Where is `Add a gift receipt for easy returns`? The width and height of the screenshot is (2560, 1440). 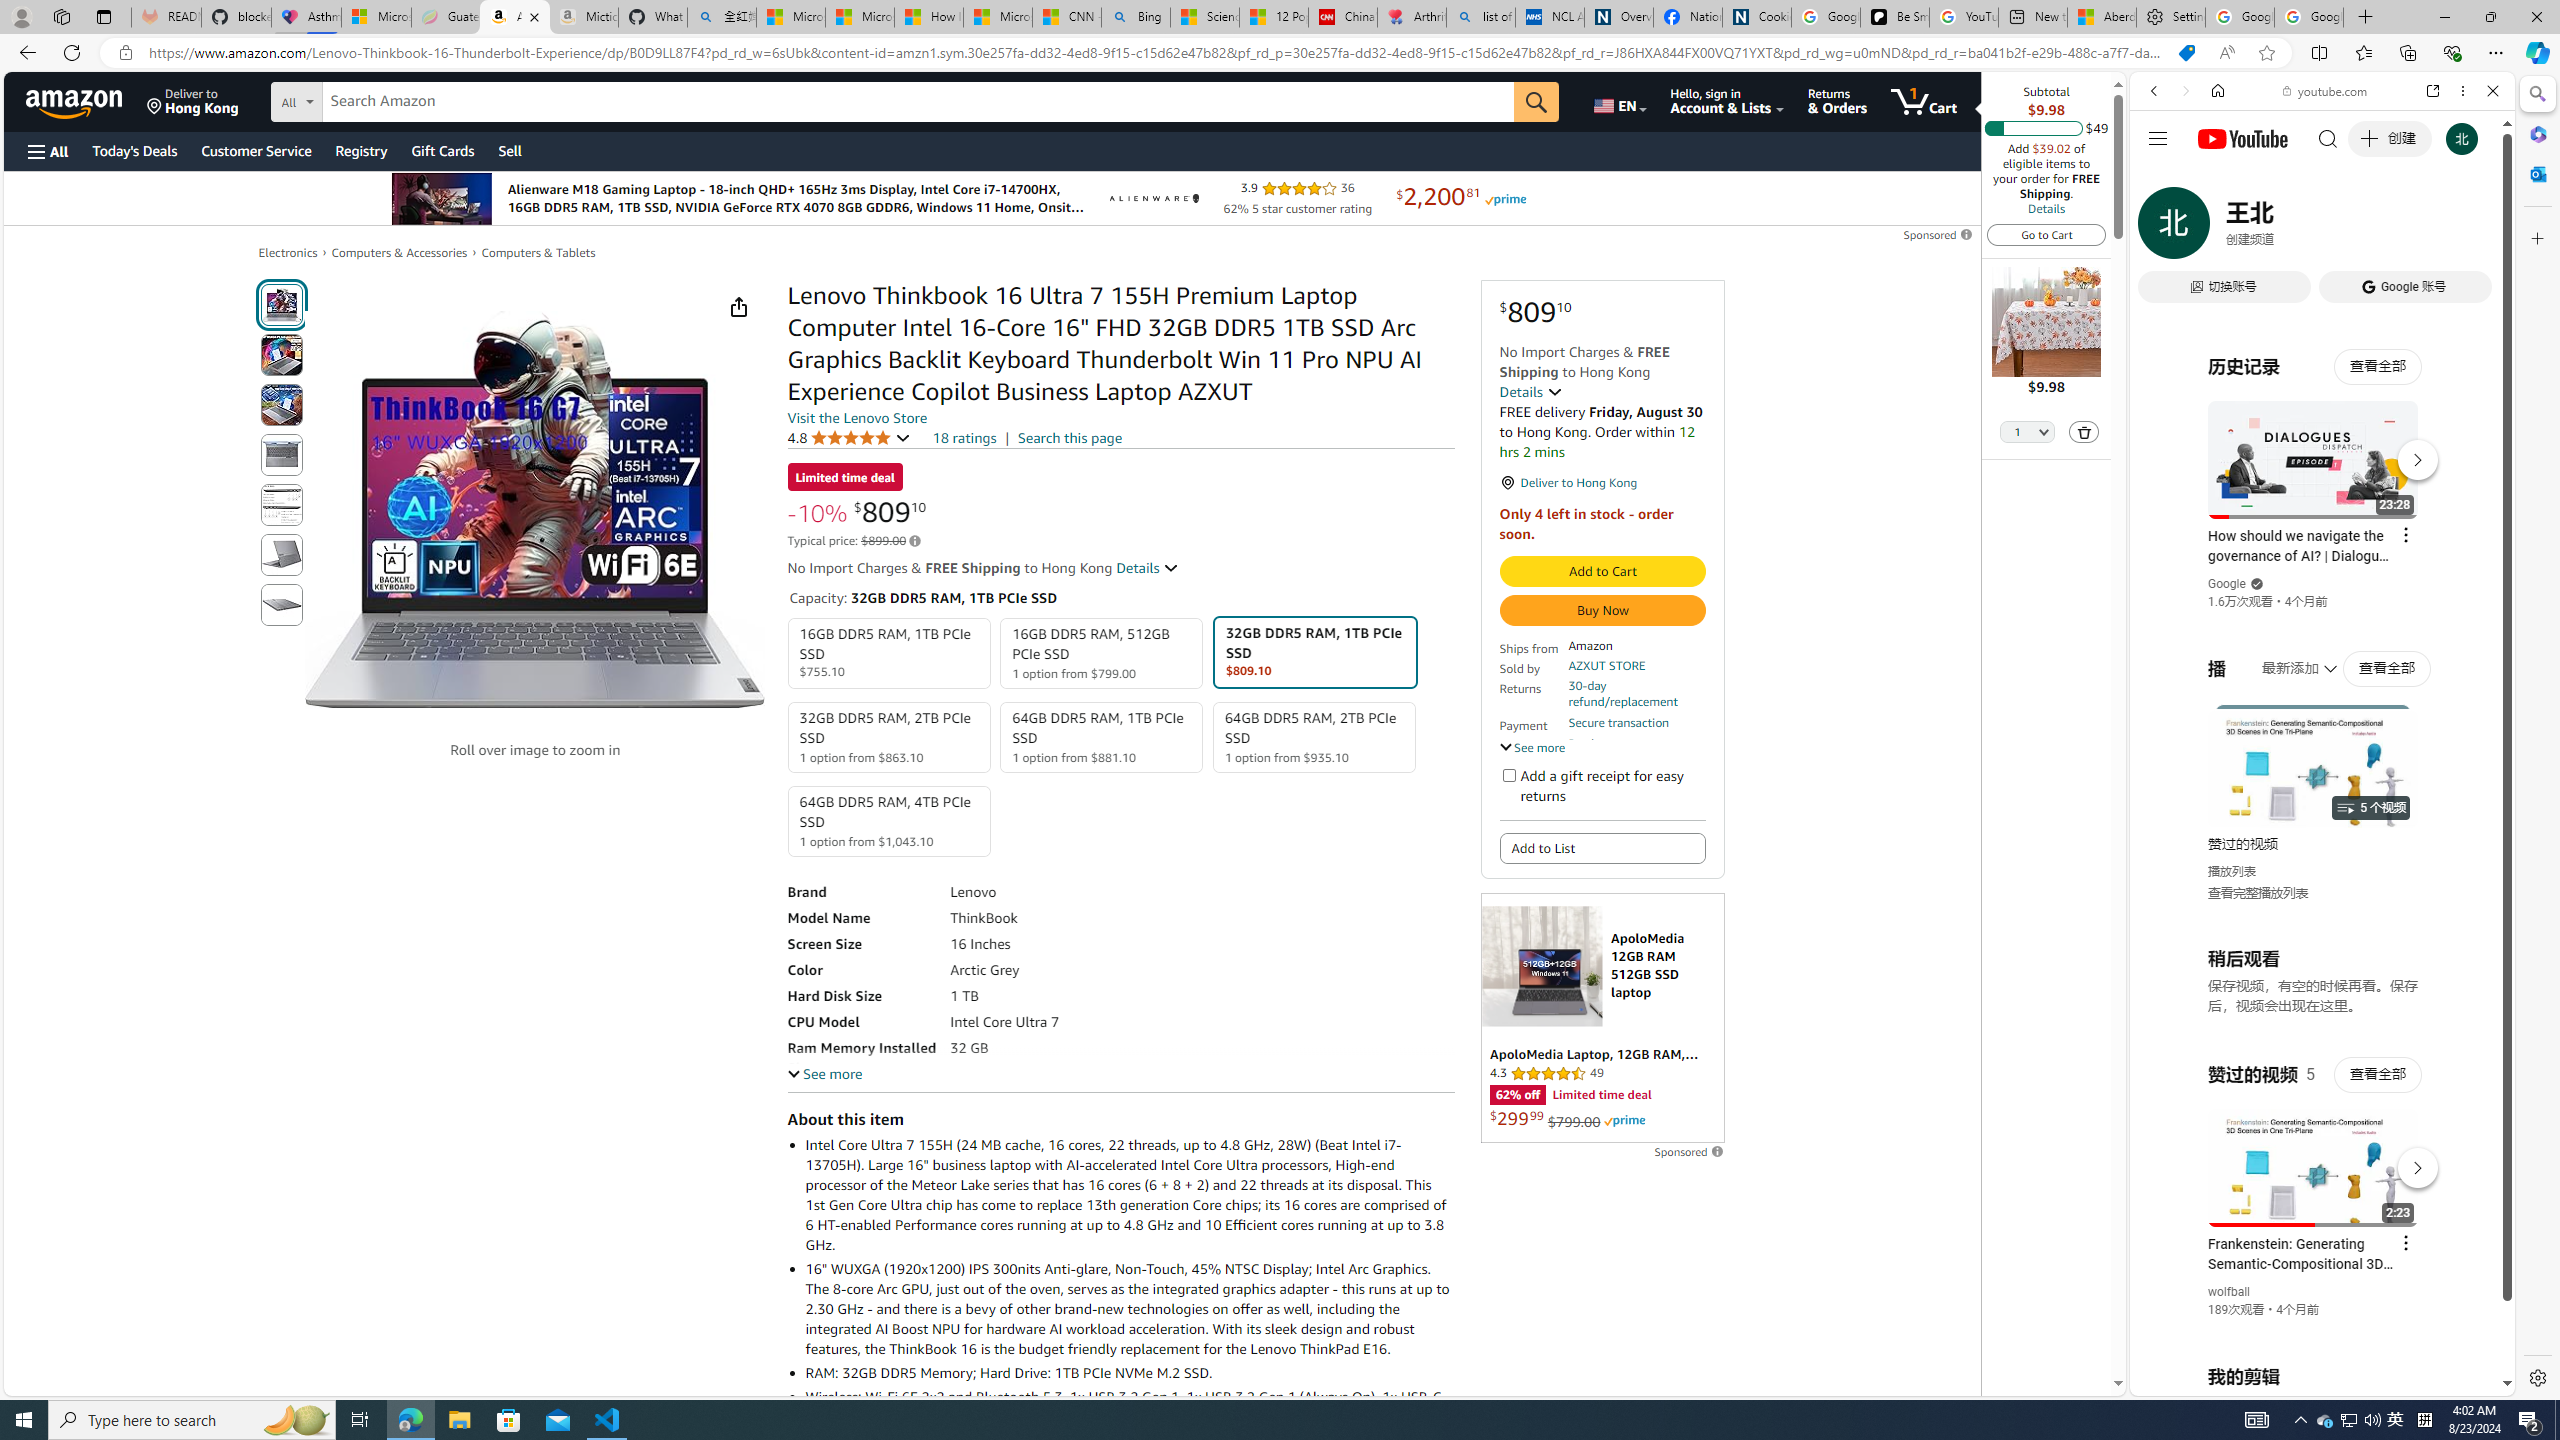 Add a gift receipt for easy returns is located at coordinates (1508, 774).